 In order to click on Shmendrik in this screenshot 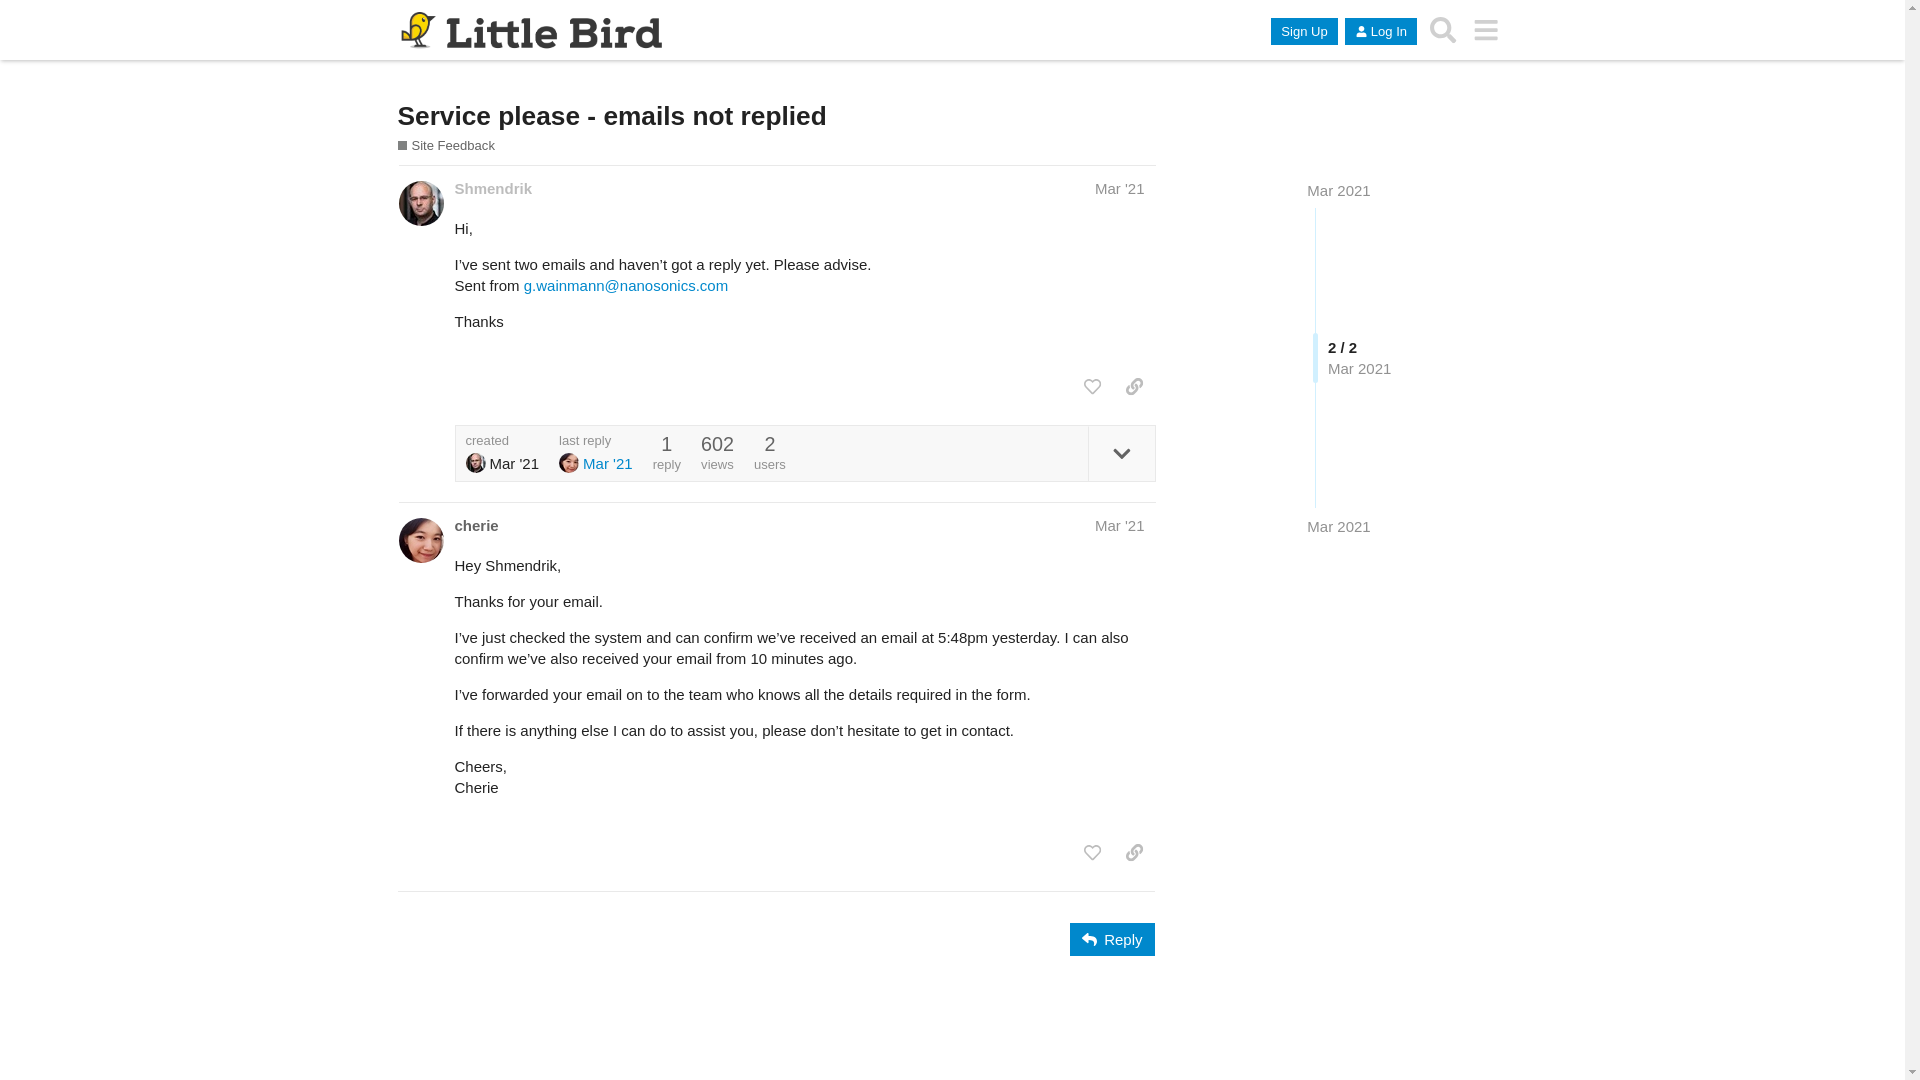, I will do `click(493, 188)`.